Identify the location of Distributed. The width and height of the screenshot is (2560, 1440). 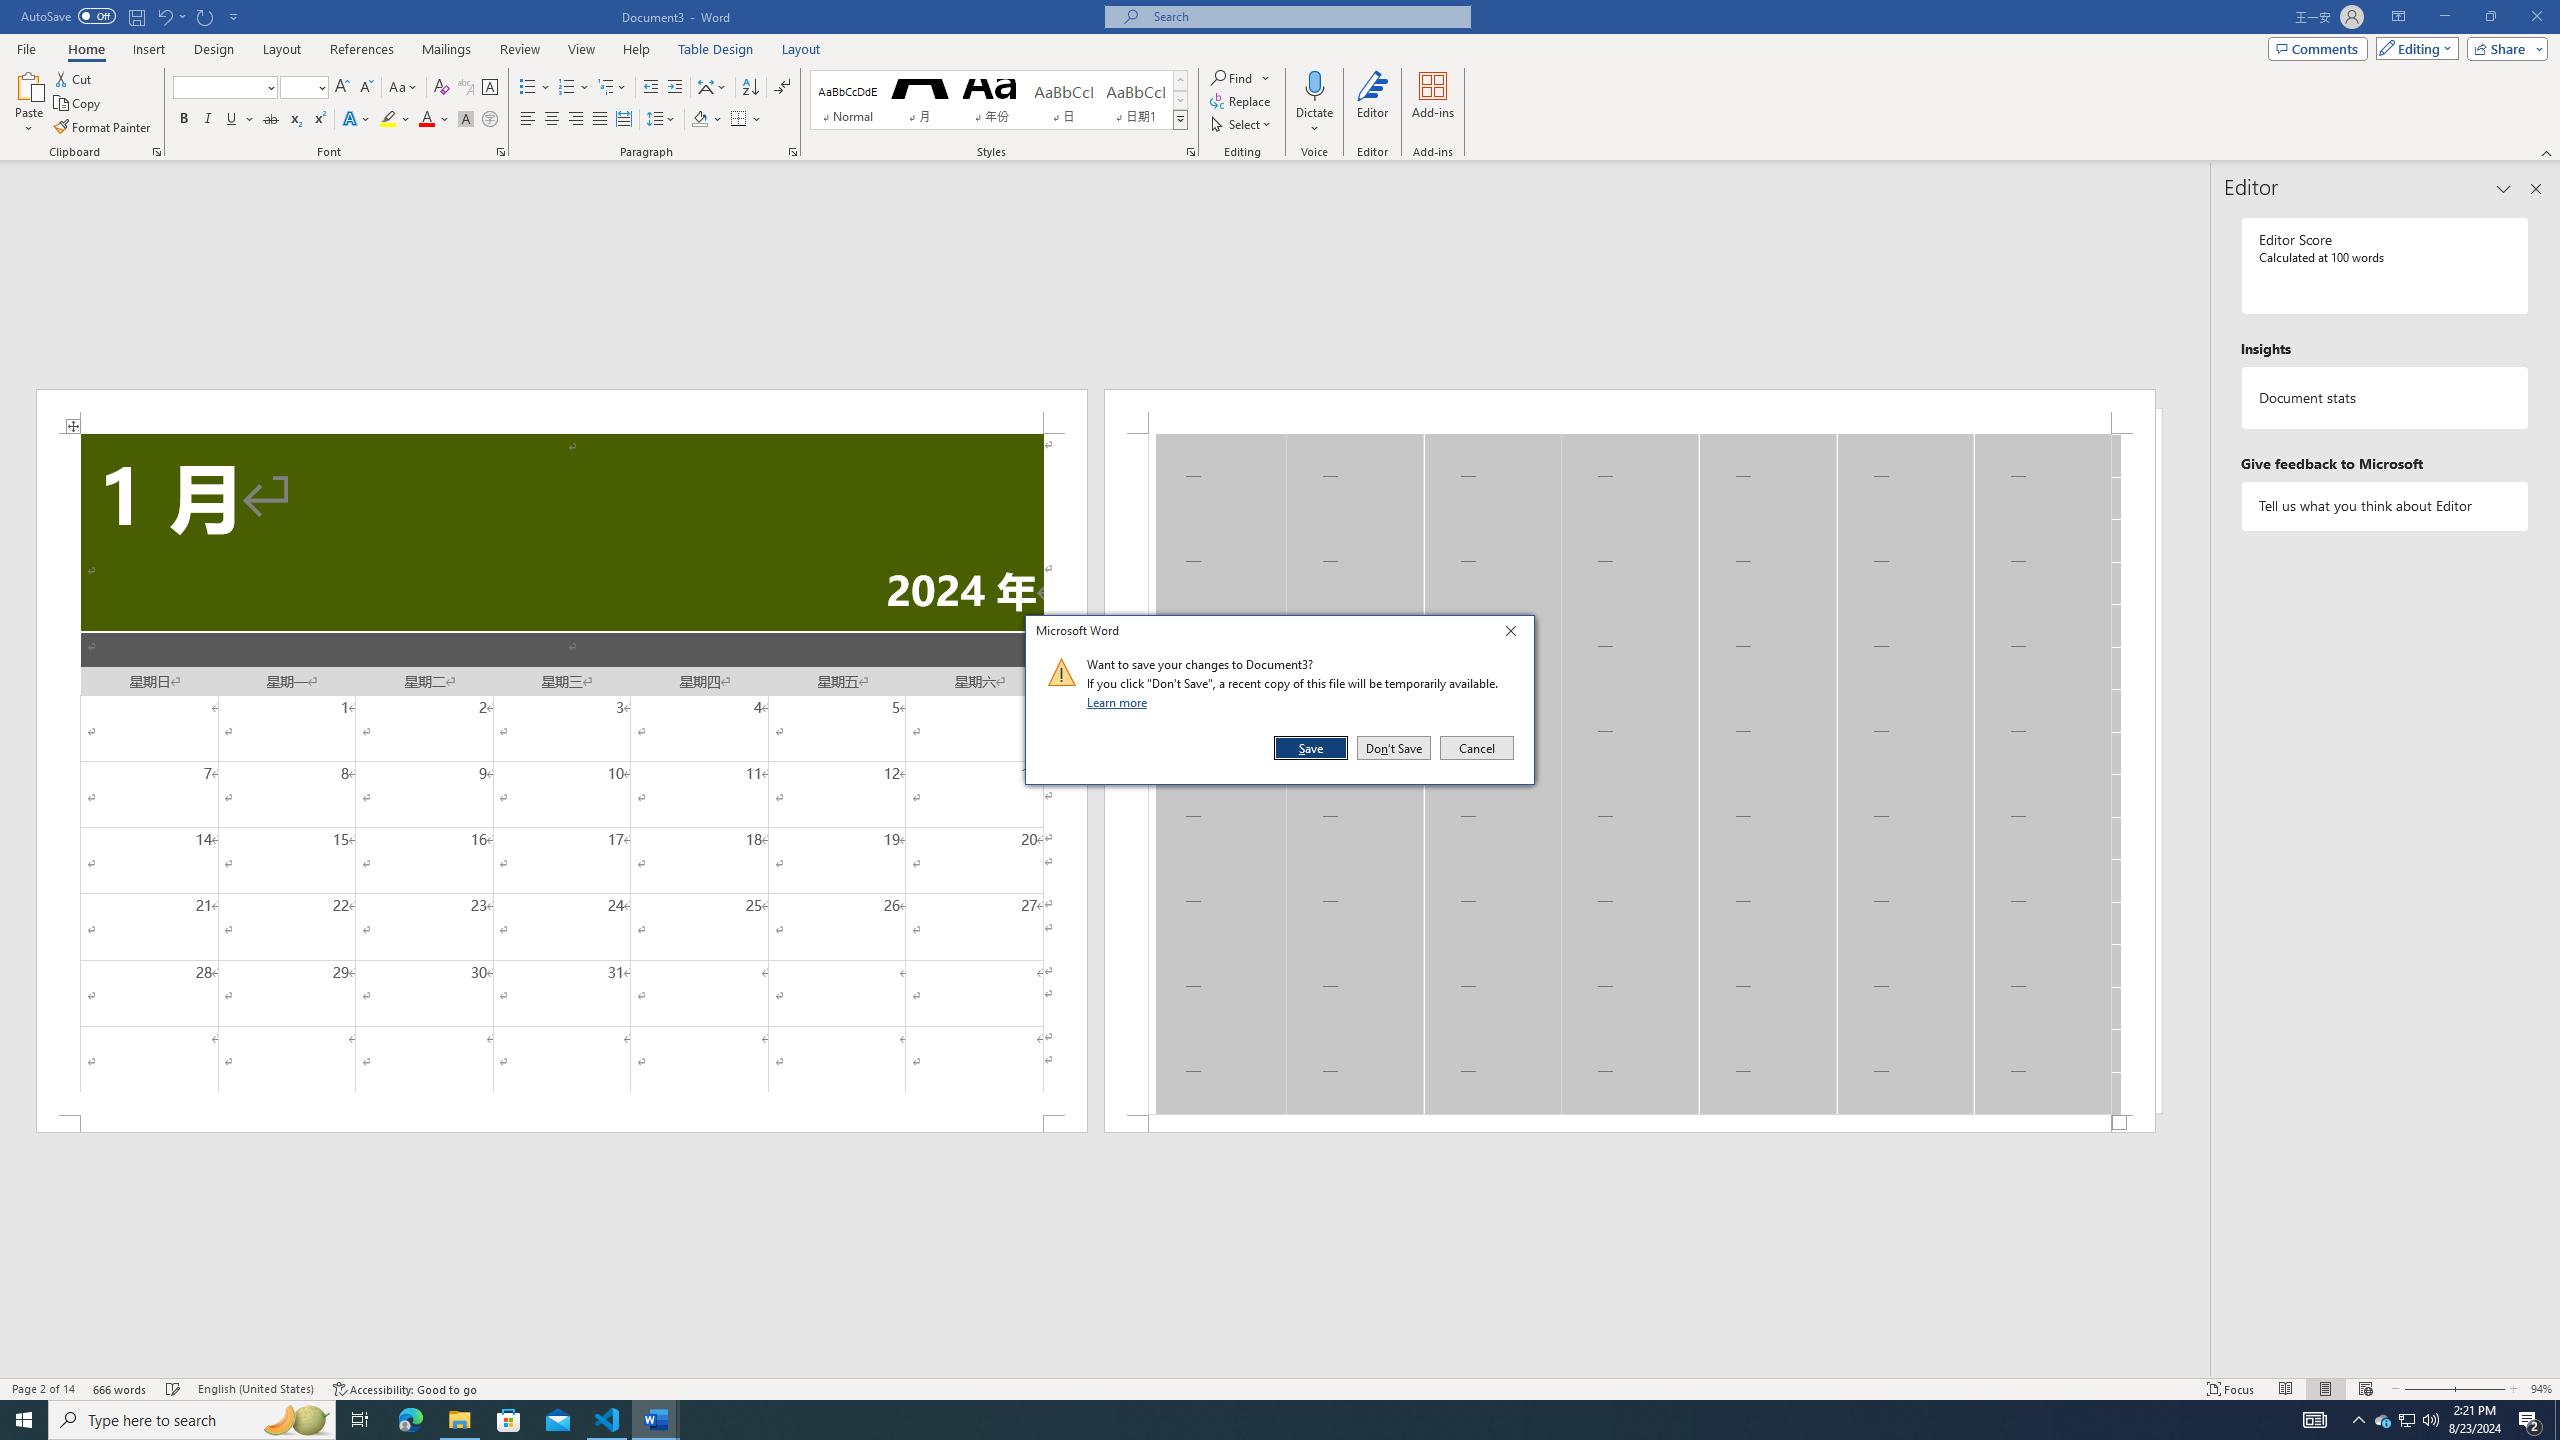
(622, 120).